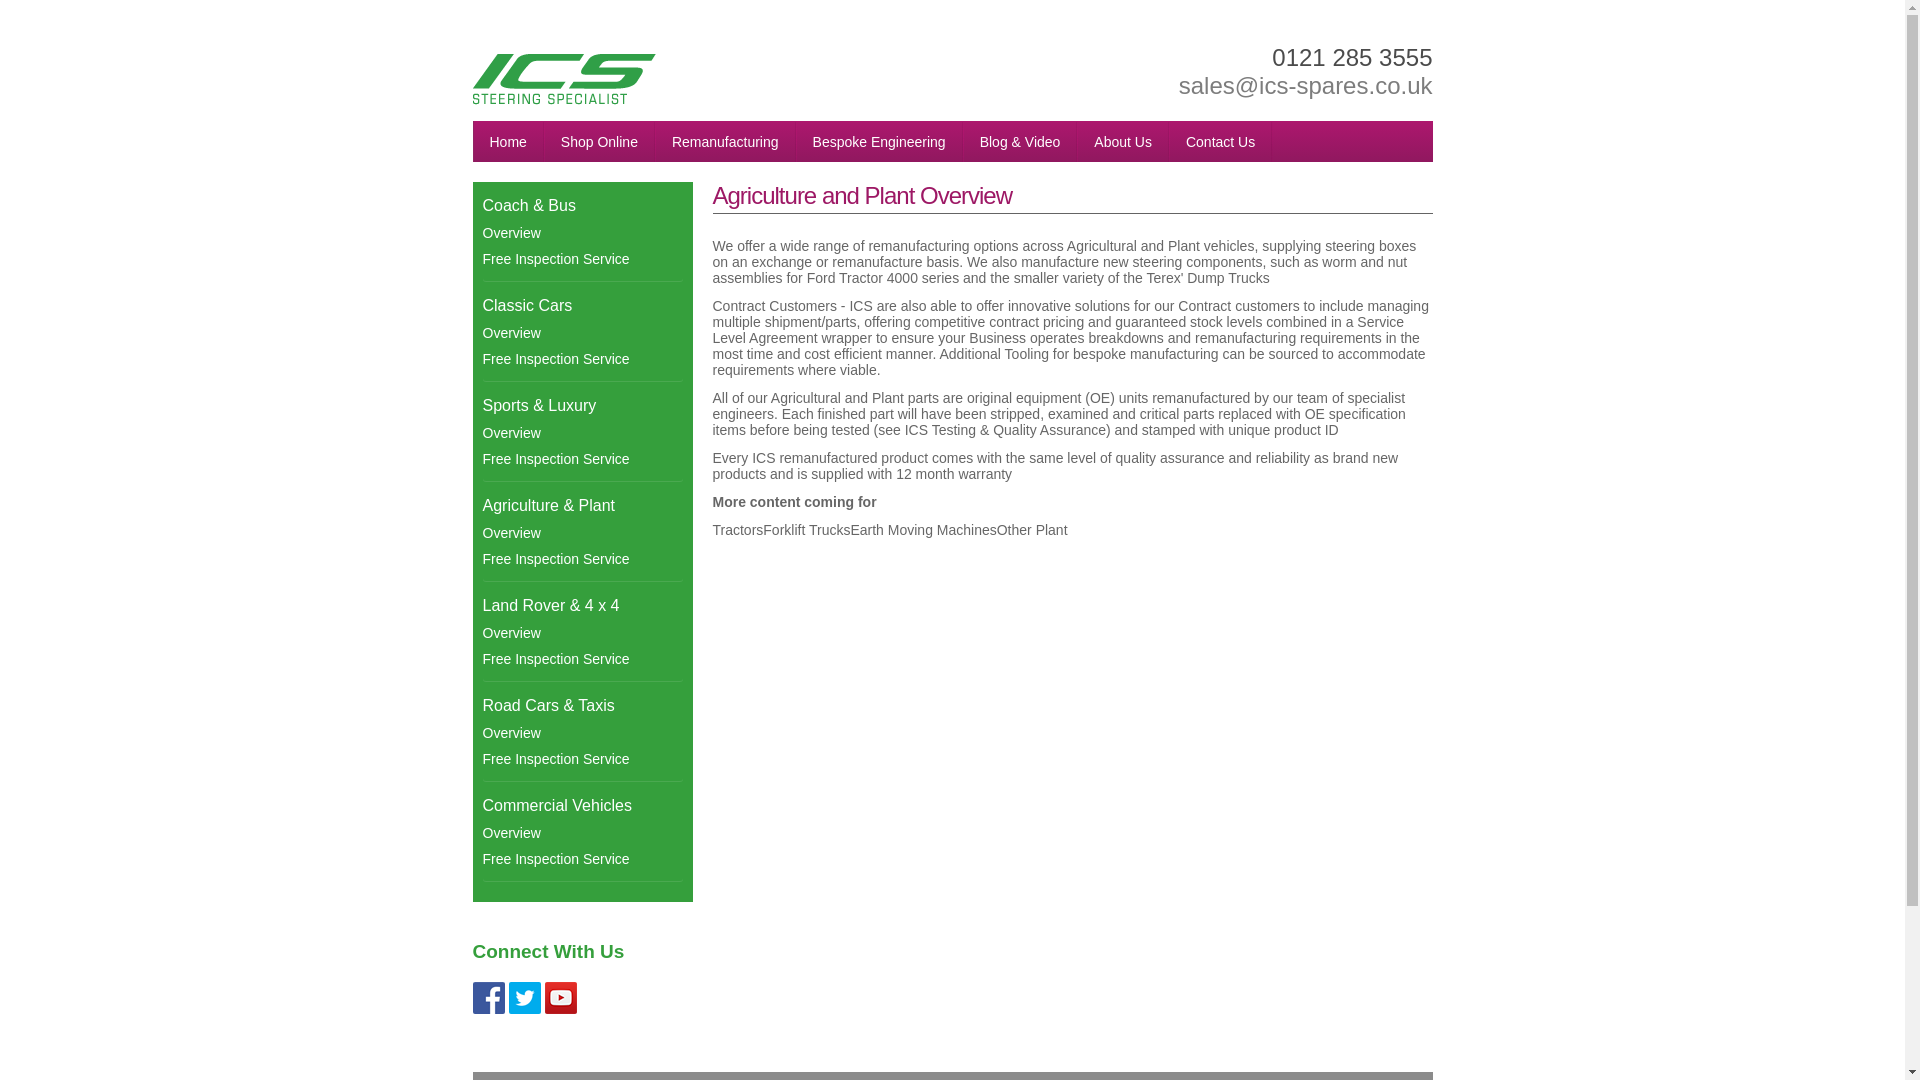  I want to click on Overview, so click(581, 532).